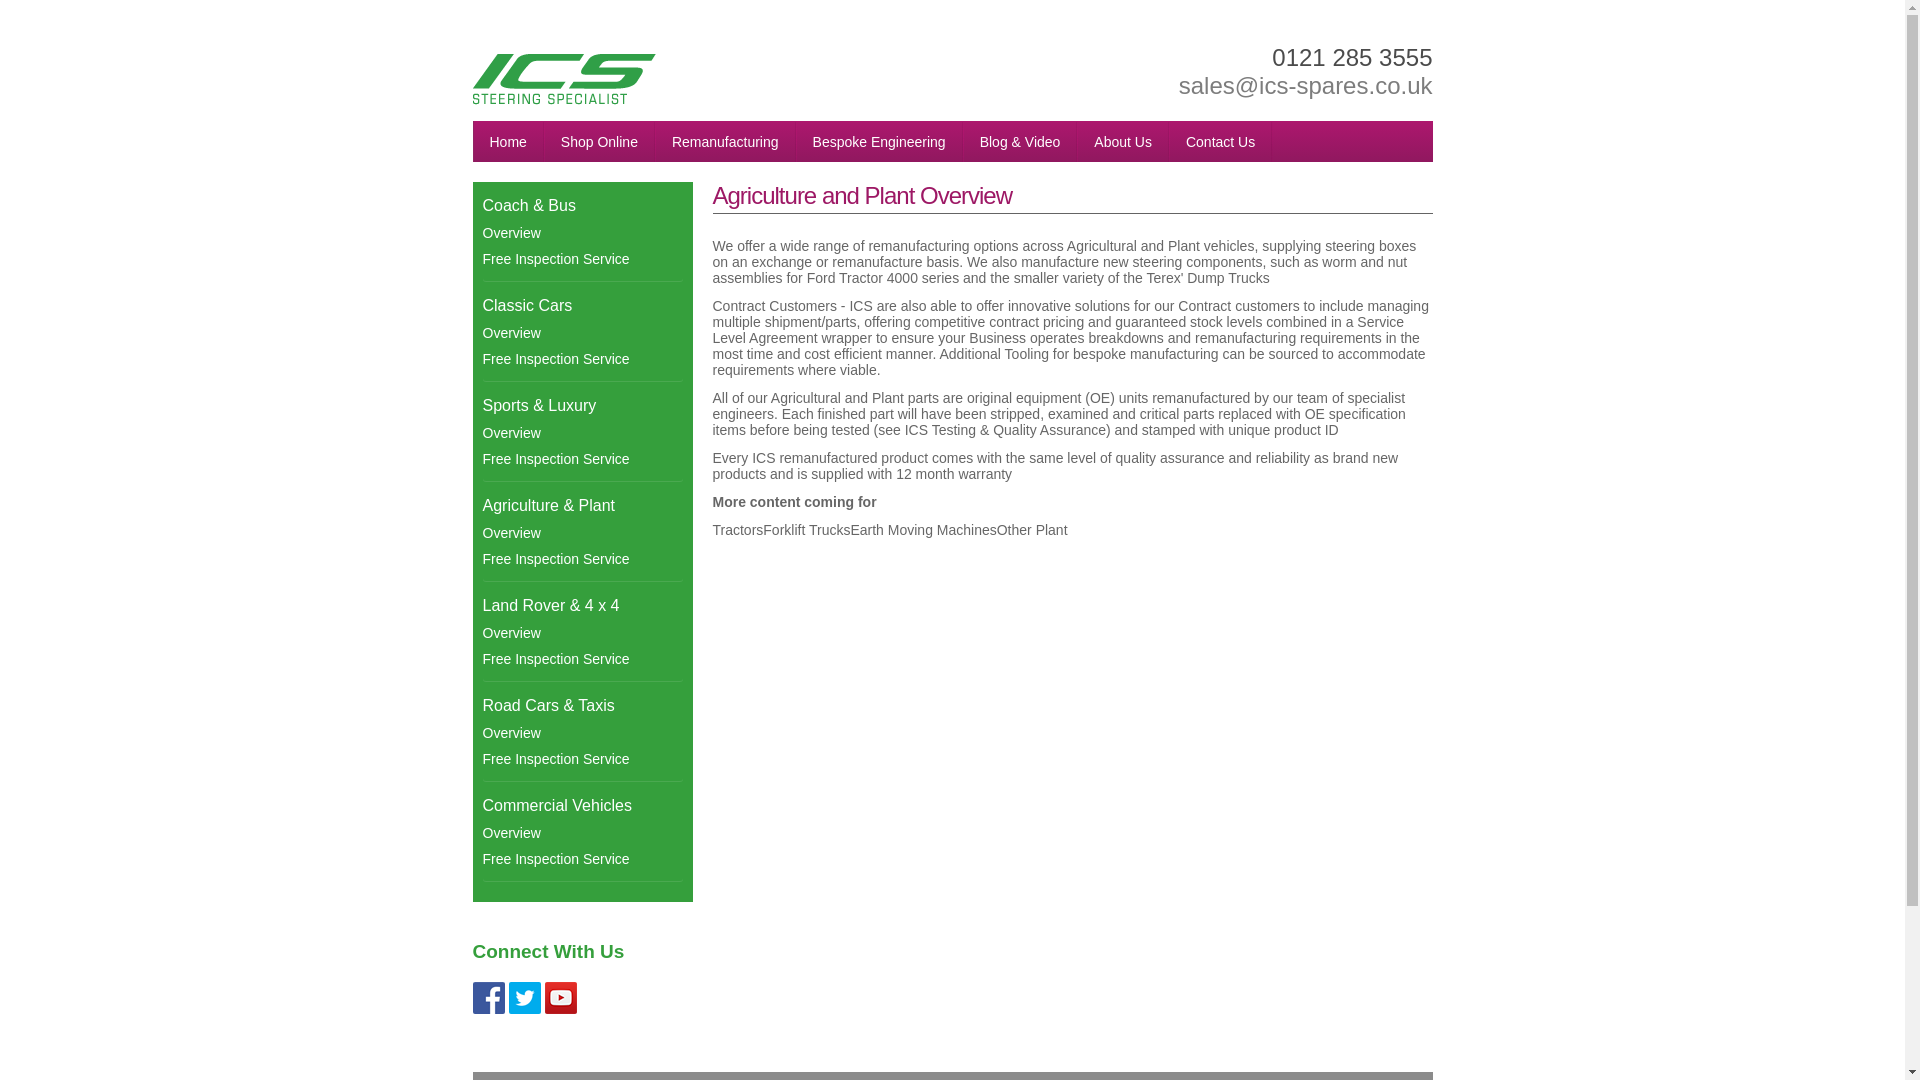  I want to click on Overview, so click(581, 532).